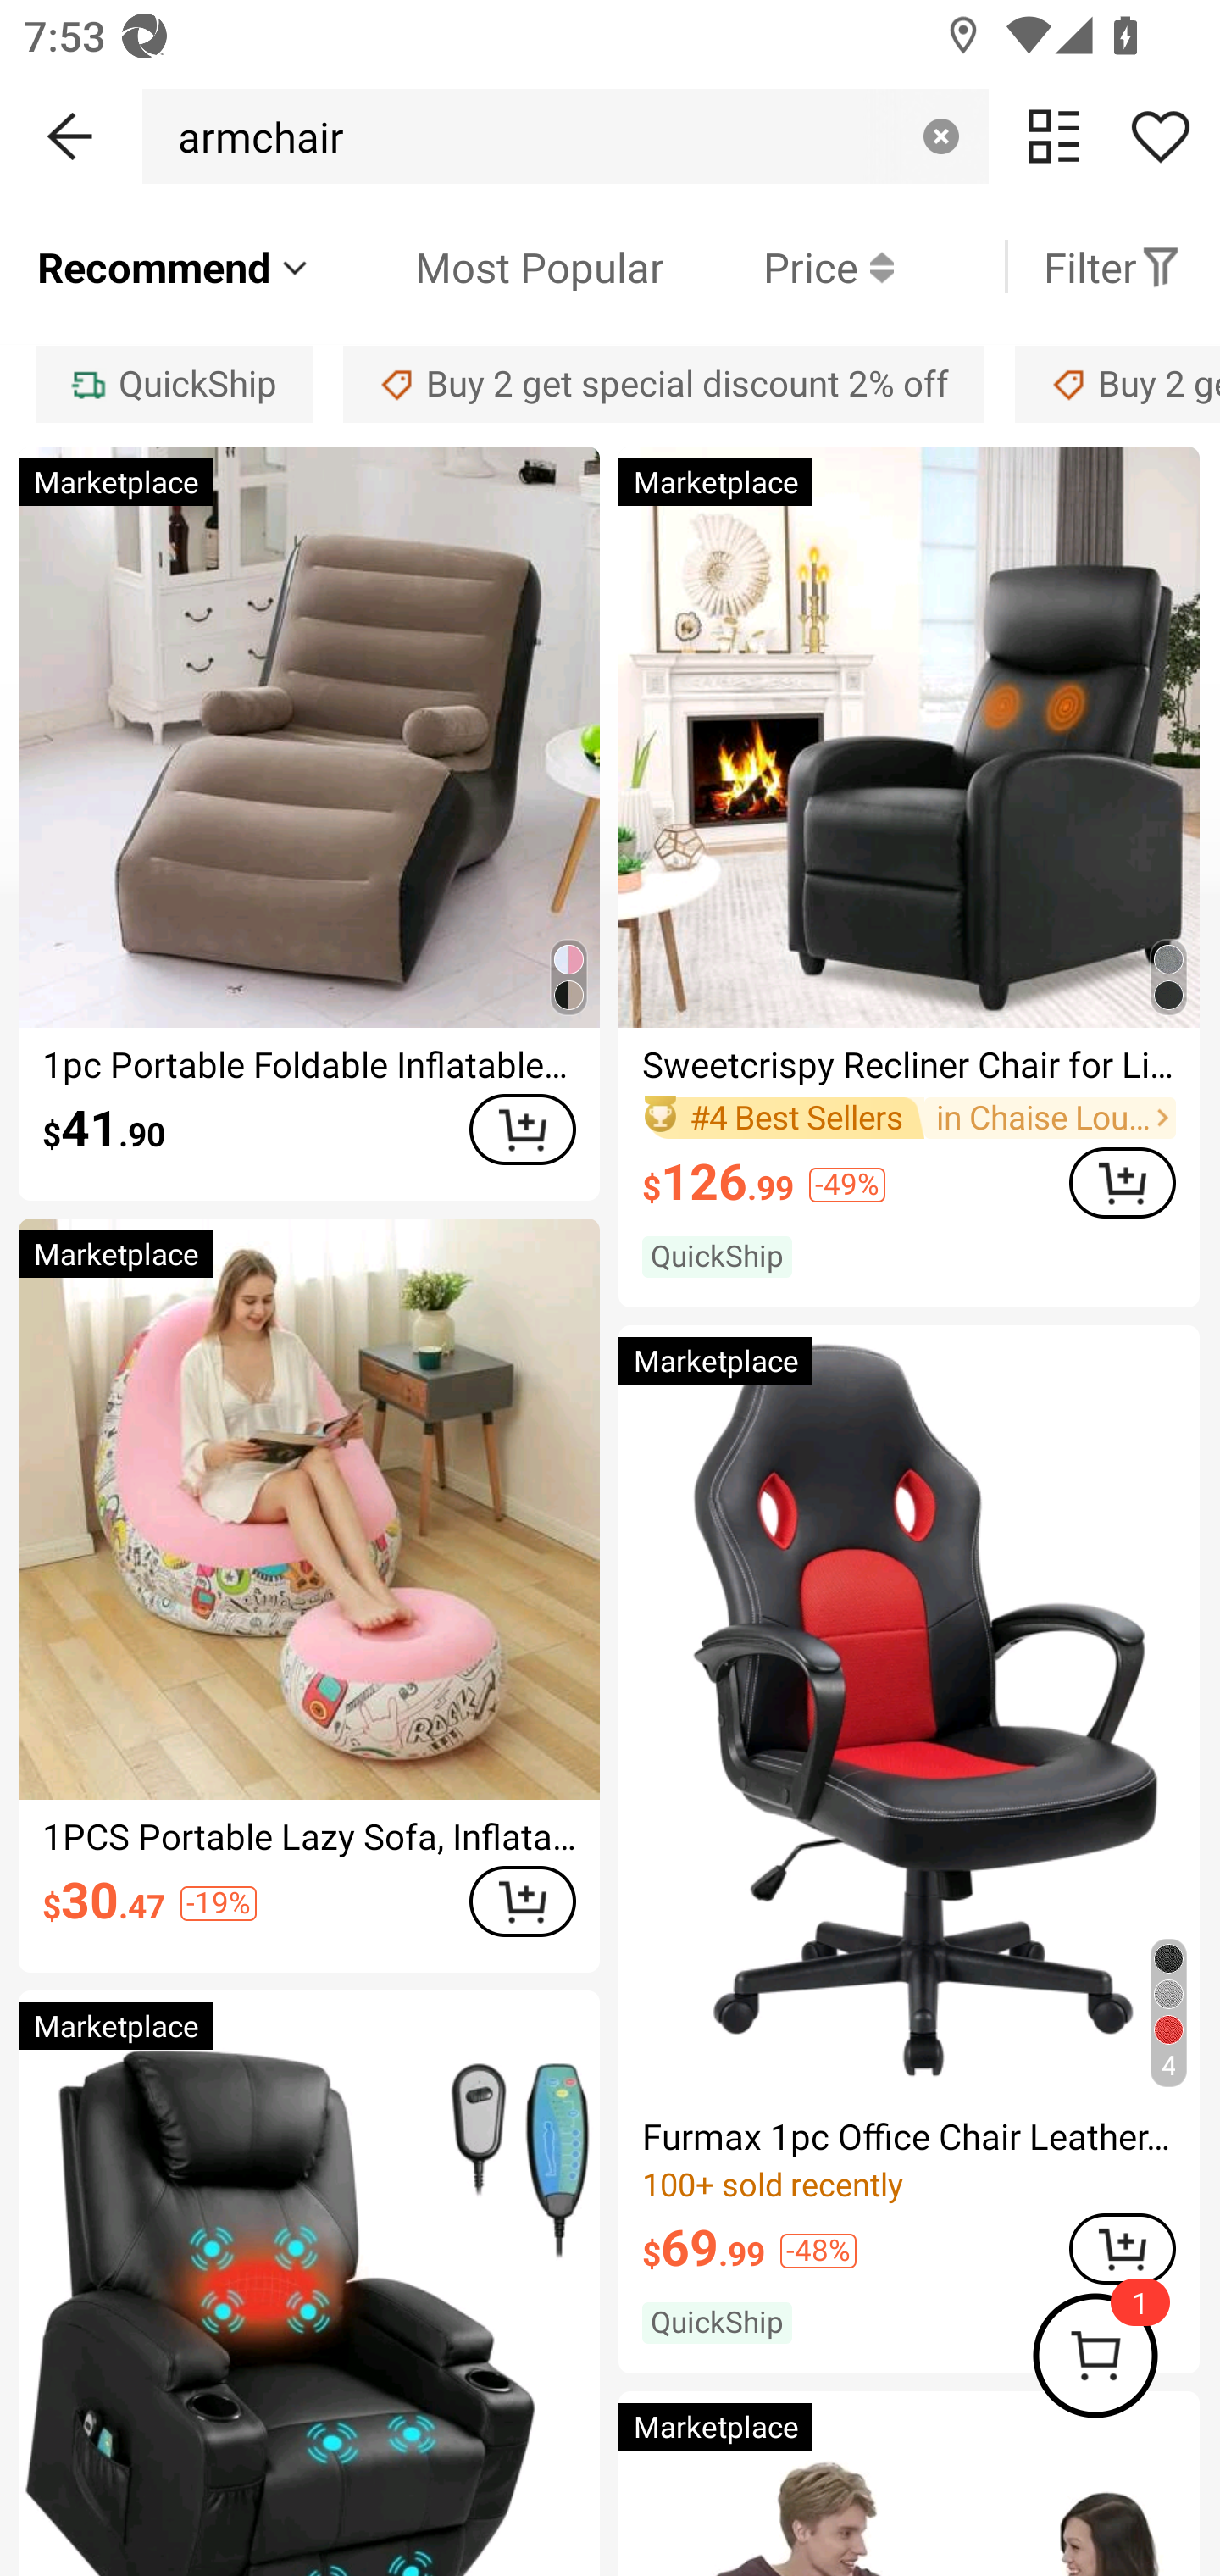  What do you see at coordinates (940, 136) in the screenshot?
I see `Clear` at bounding box center [940, 136].